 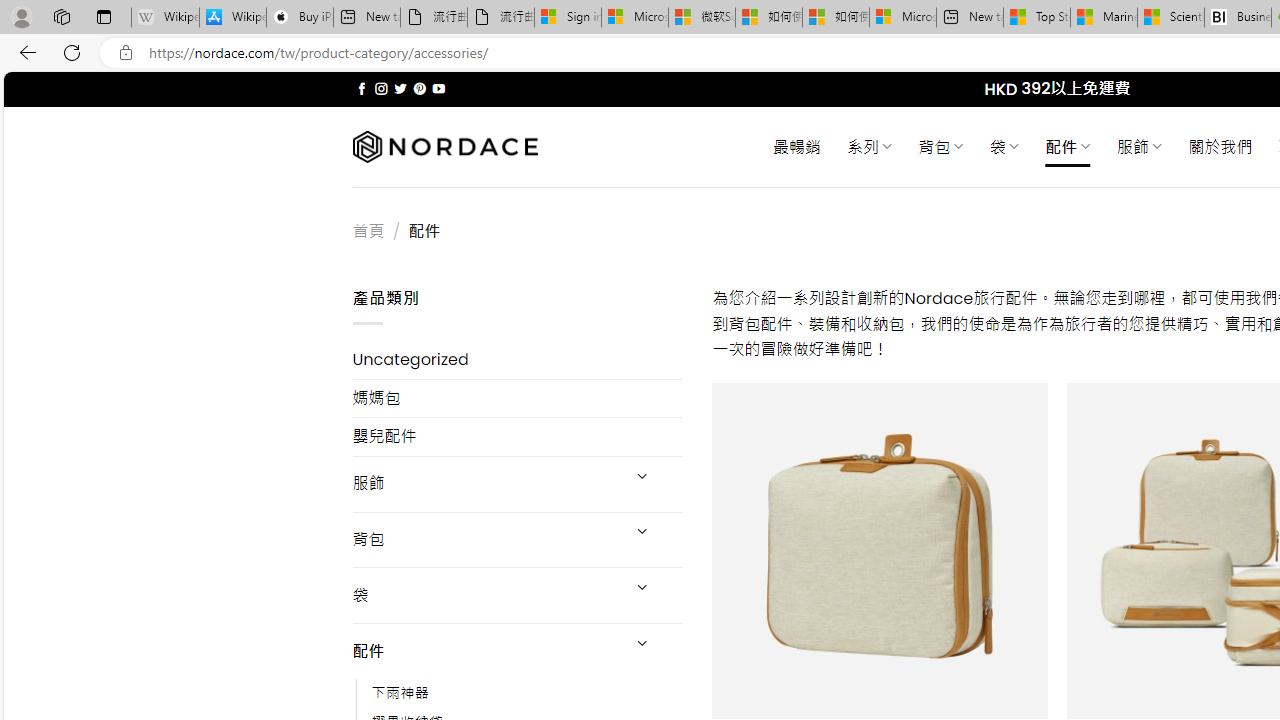 I want to click on Follow on YouTube, so click(x=438, y=88).